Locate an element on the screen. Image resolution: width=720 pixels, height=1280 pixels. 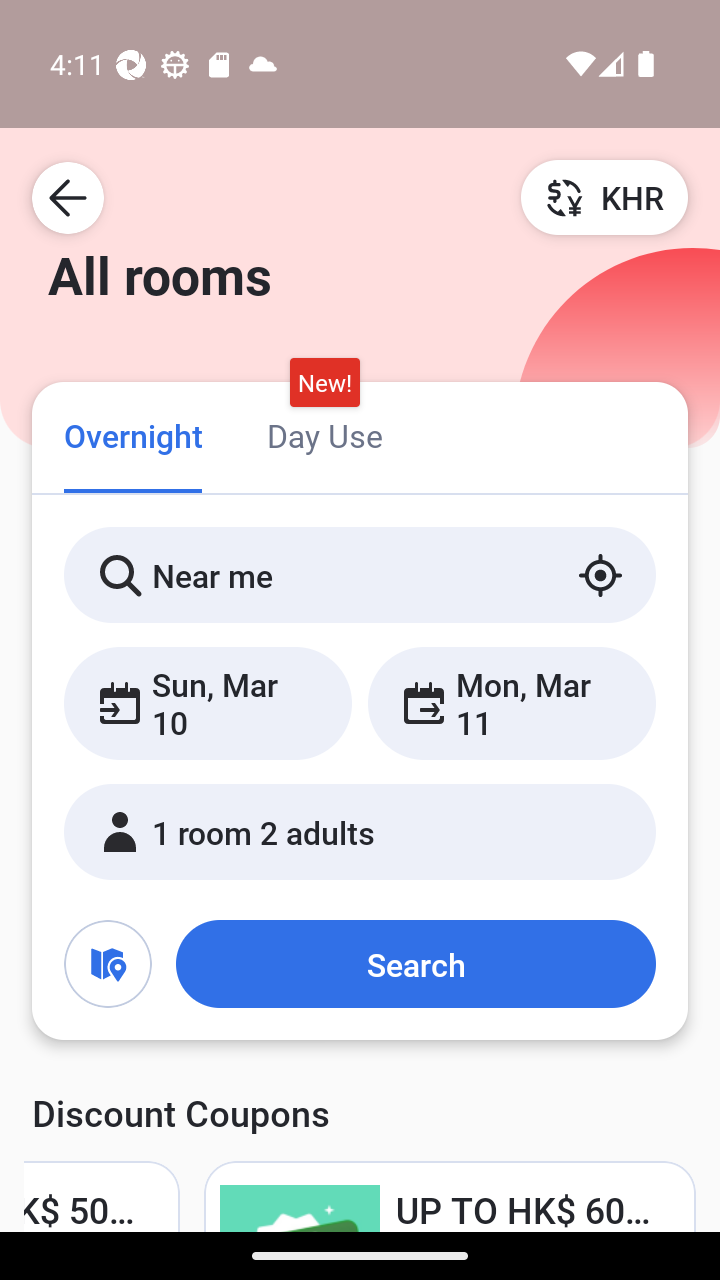
KHR is located at coordinates (604, 197).